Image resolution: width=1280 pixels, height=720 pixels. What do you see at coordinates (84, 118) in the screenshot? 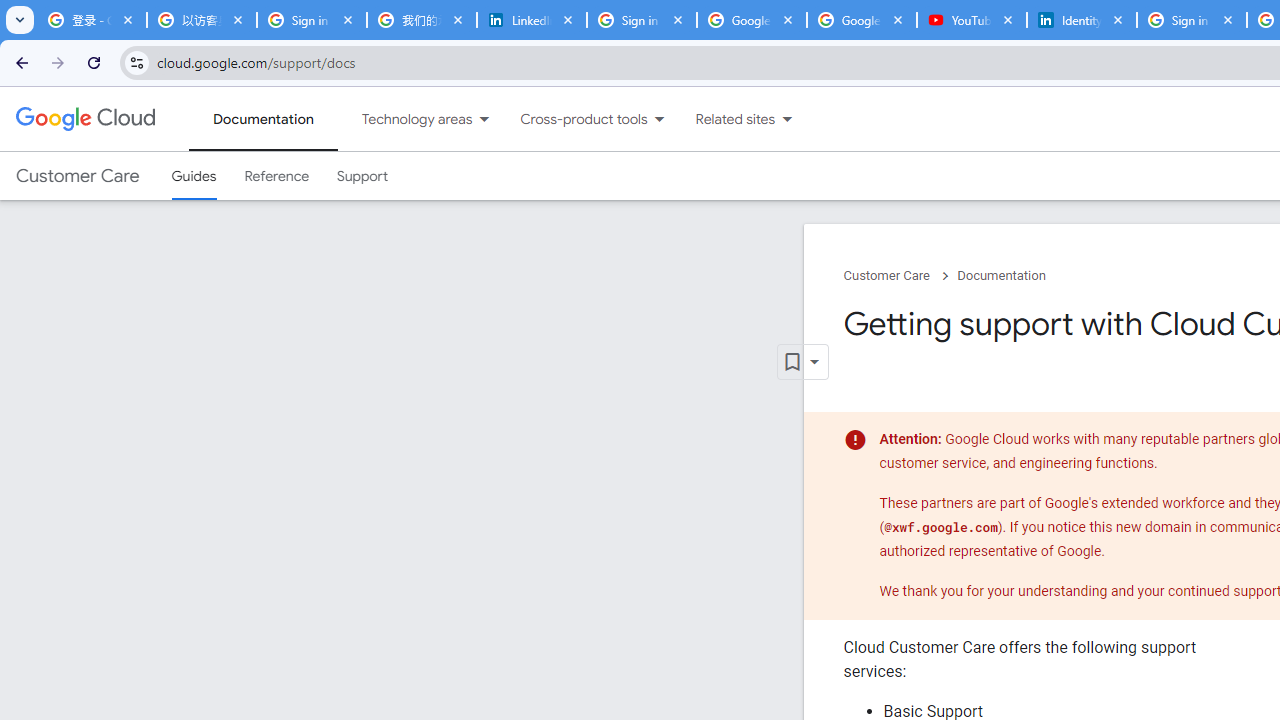
I see `Google Cloud` at bounding box center [84, 118].